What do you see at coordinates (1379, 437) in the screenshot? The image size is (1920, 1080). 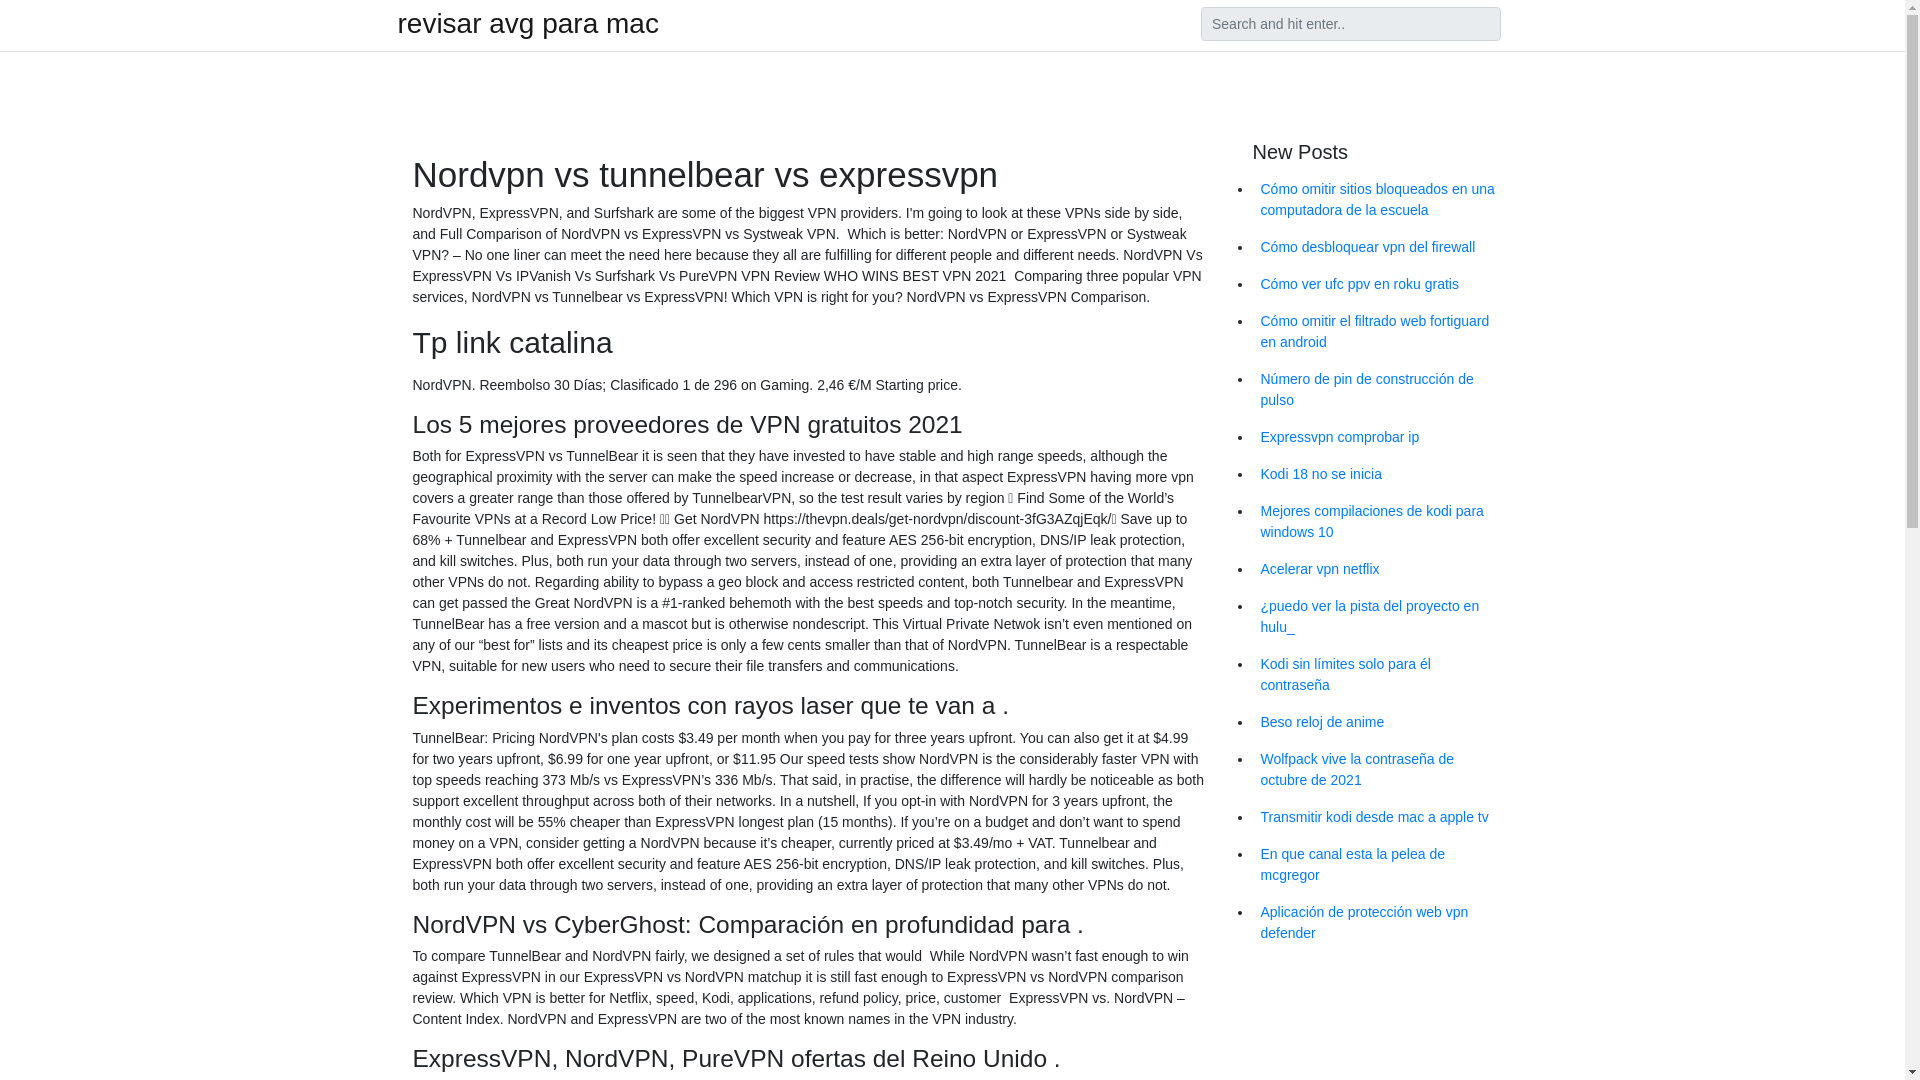 I see `Expressvpn comprobar ip` at bounding box center [1379, 437].